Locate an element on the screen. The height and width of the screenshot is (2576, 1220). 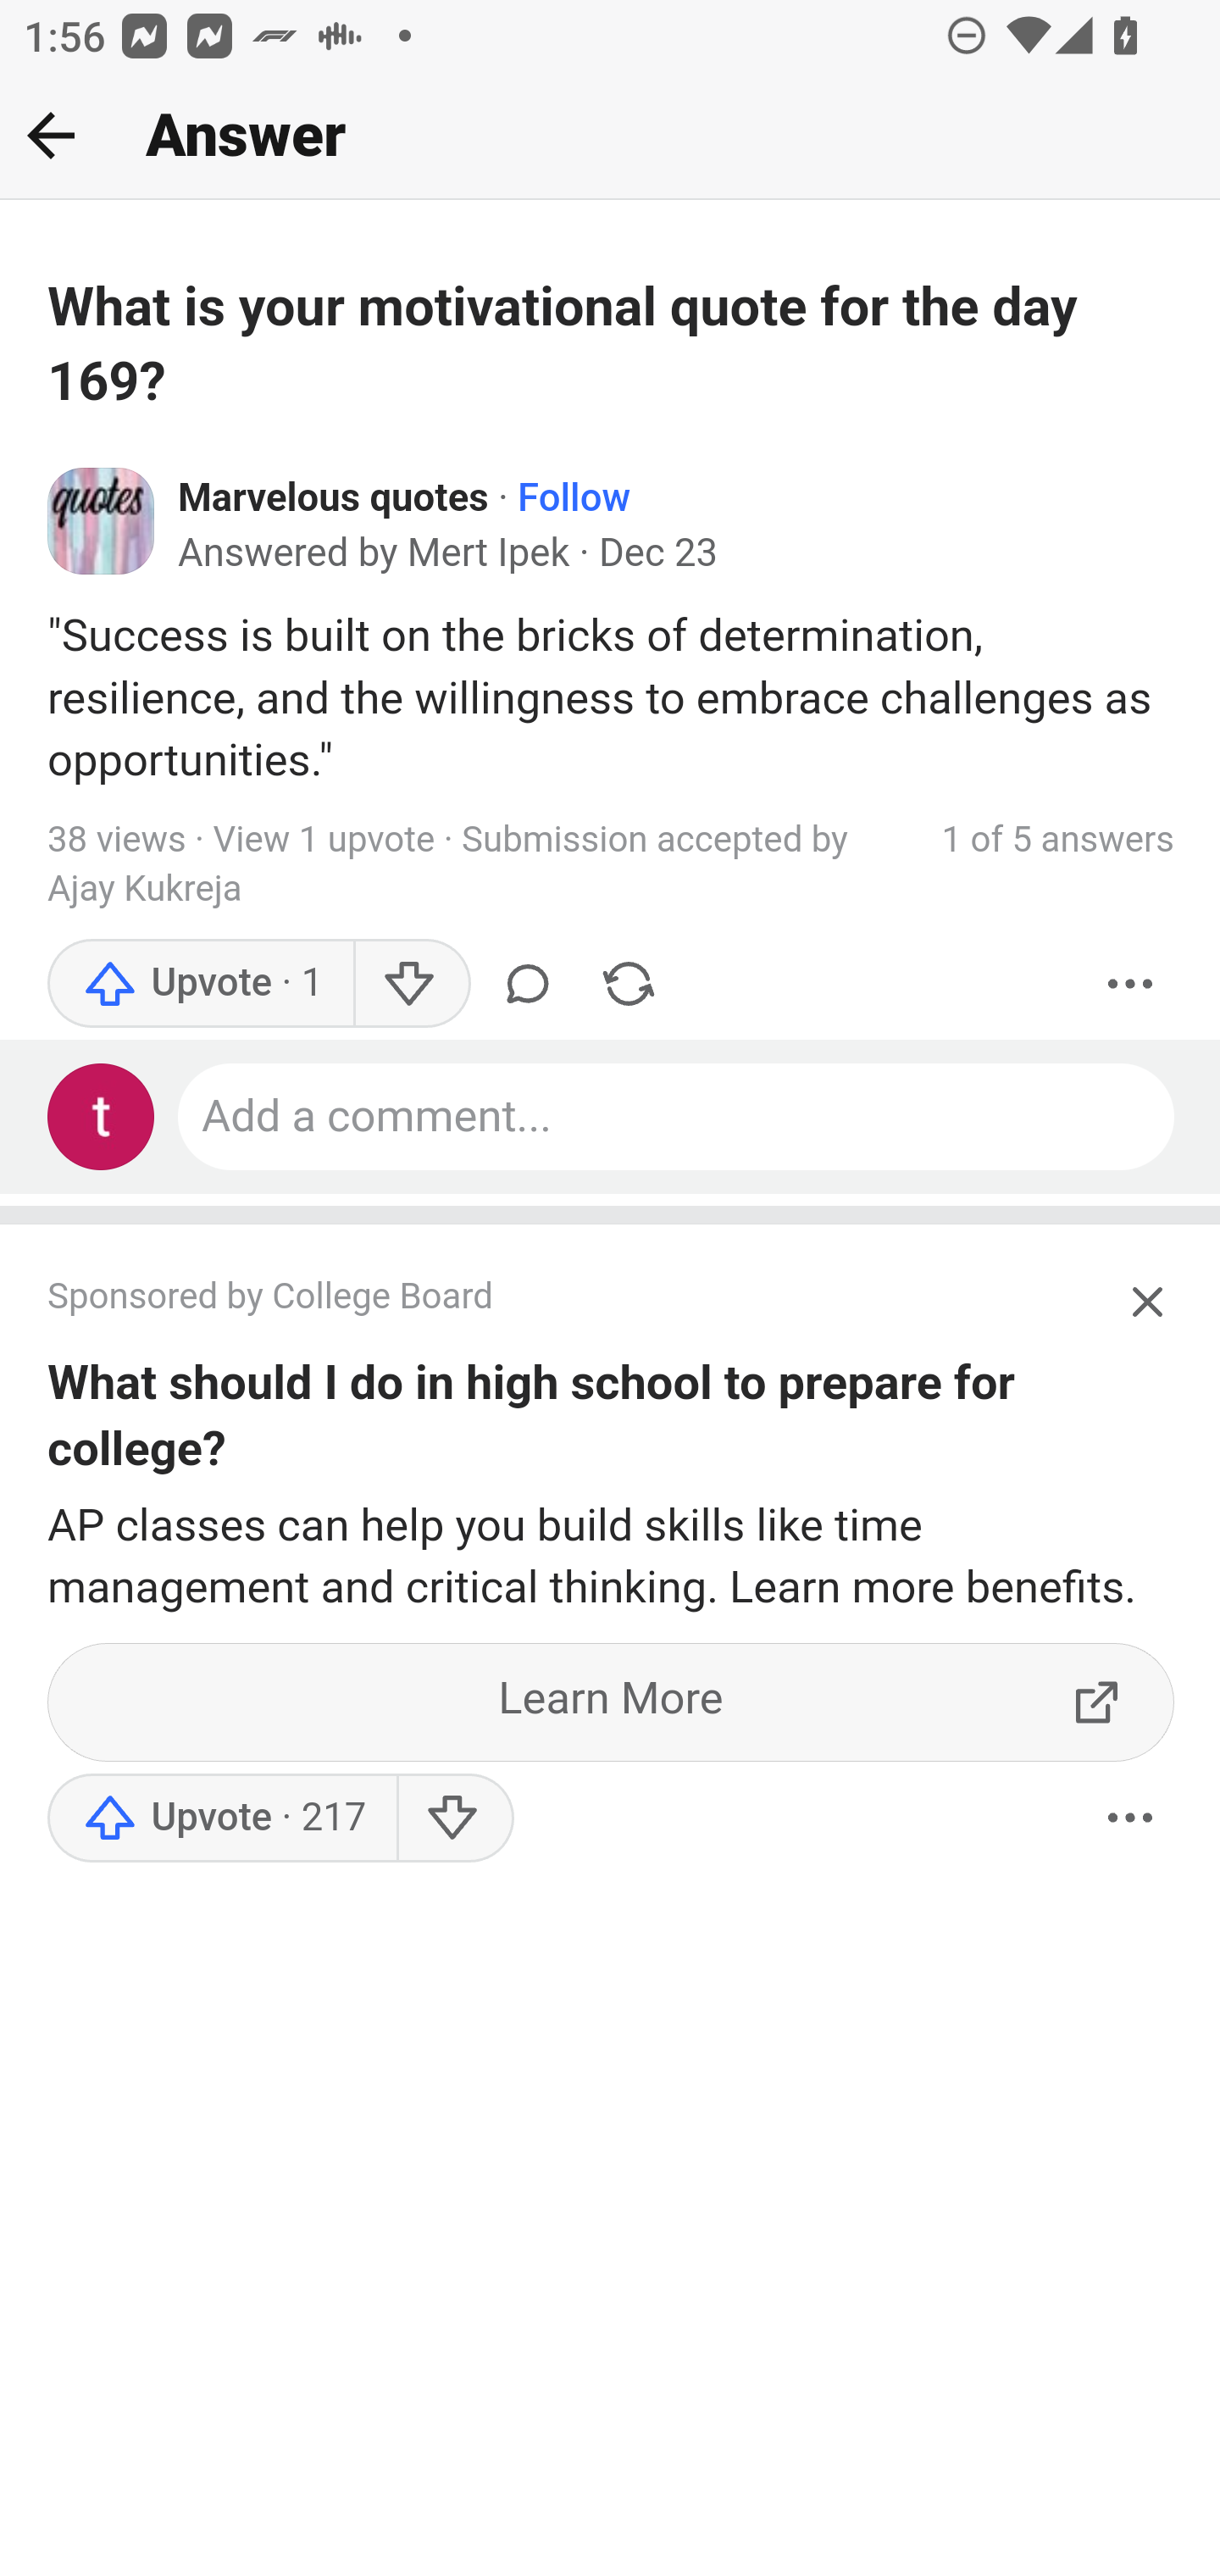
Add a comment... is located at coordinates (678, 1117).